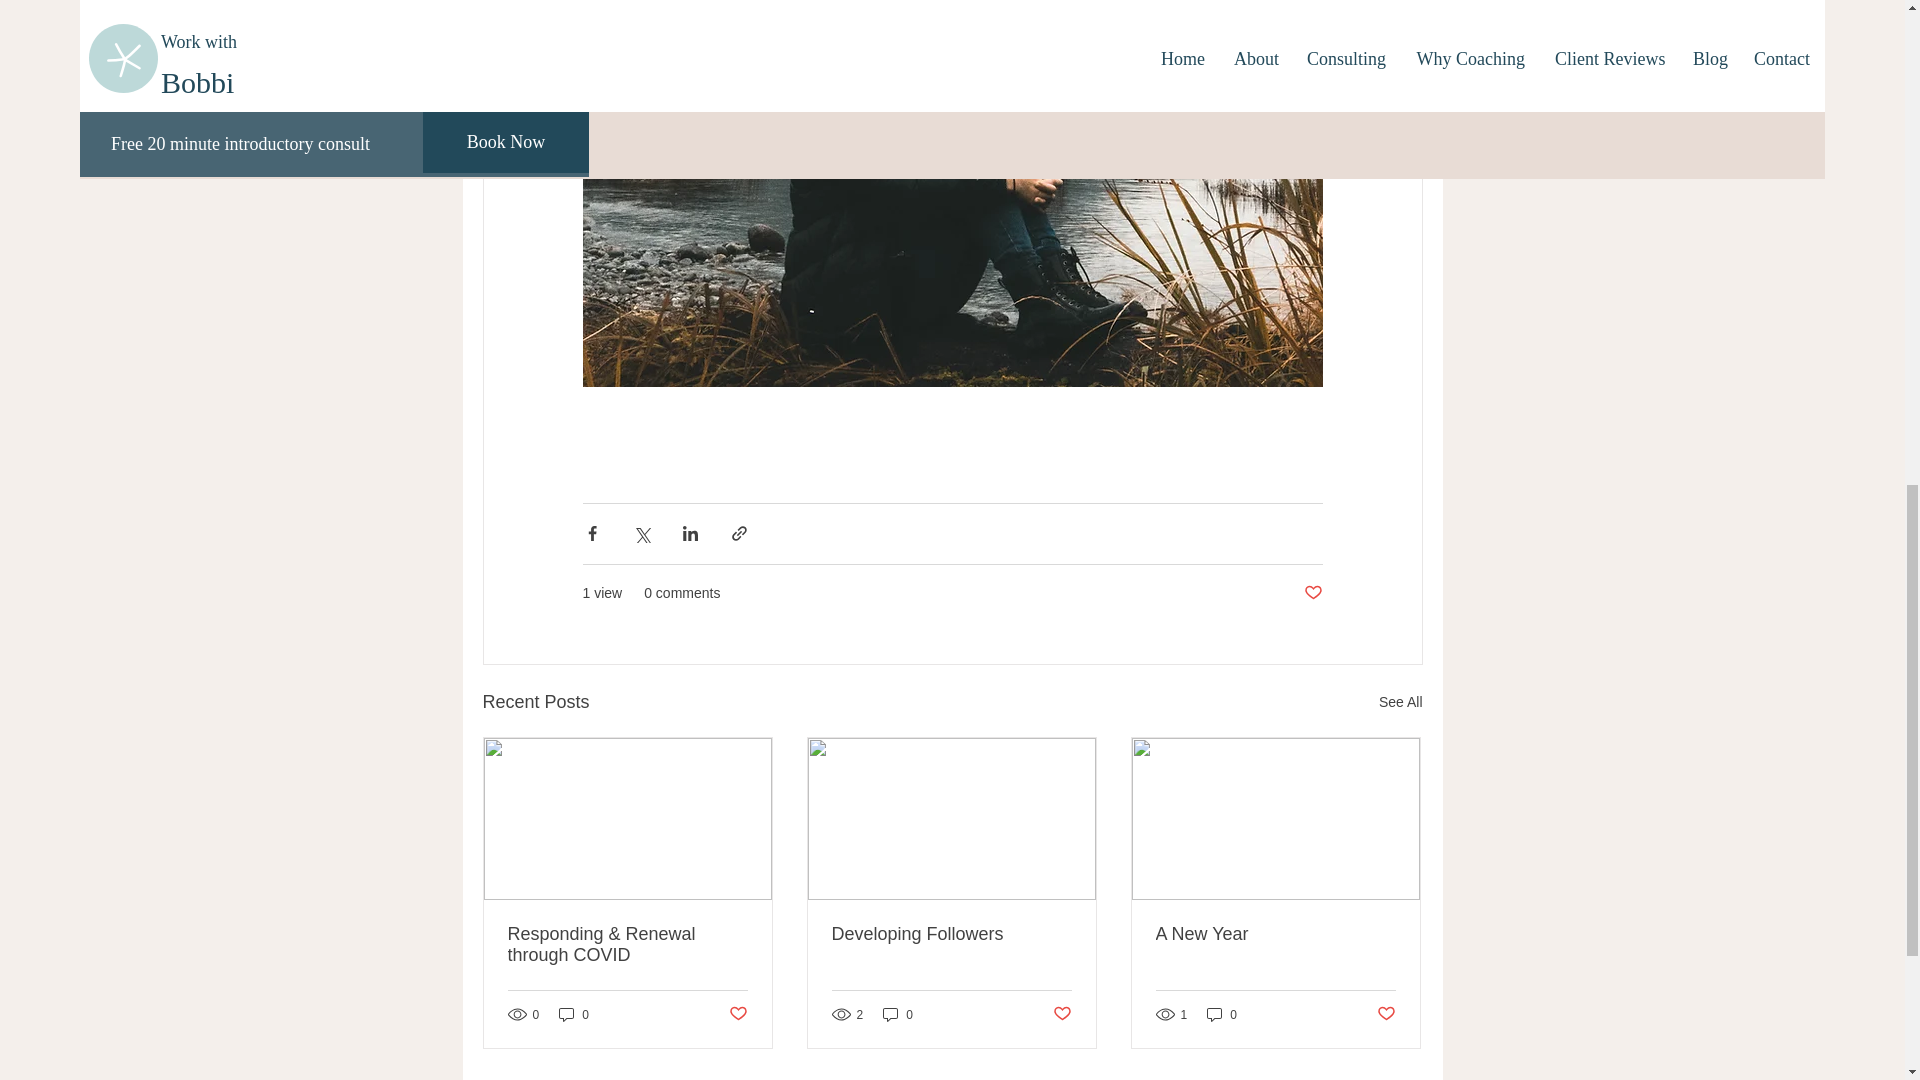  Describe the element at coordinates (1062, 1014) in the screenshot. I see `Post not marked as liked` at that location.